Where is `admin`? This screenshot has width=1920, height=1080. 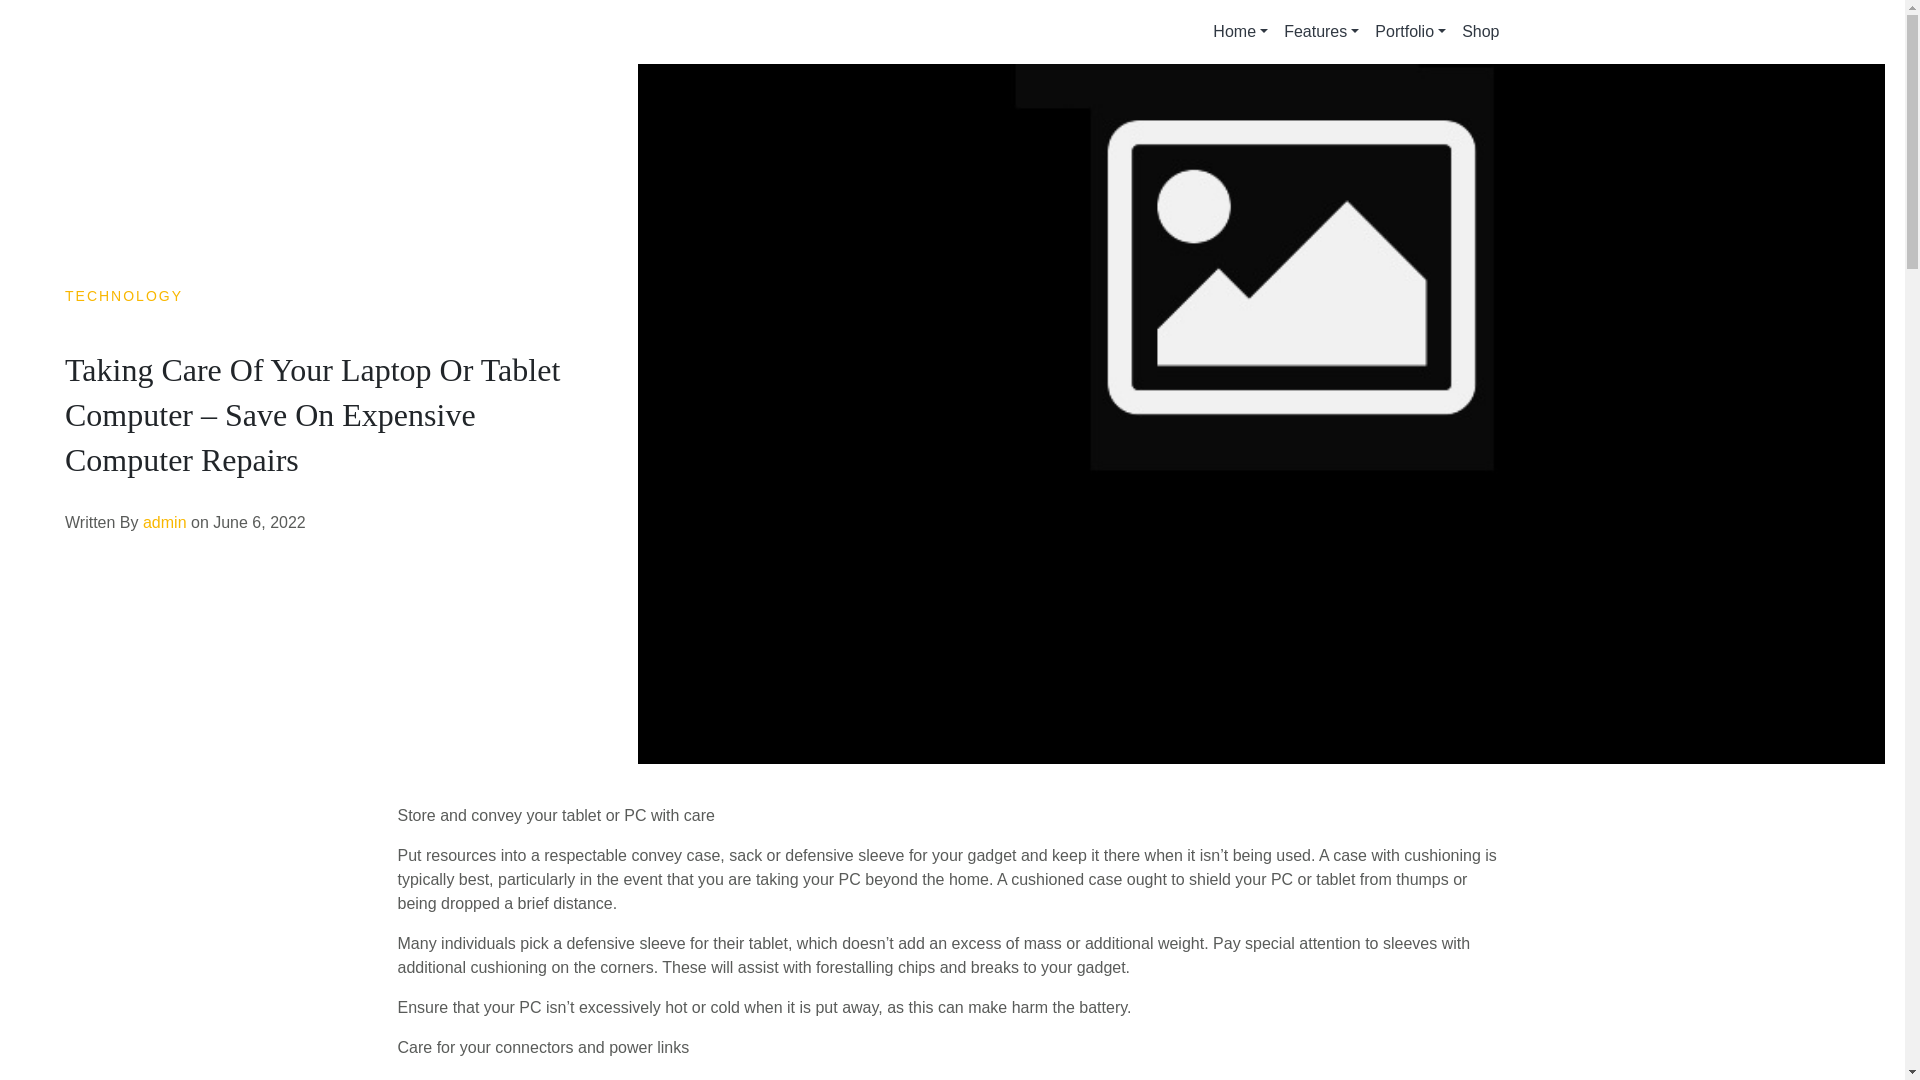 admin is located at coordinates (164, 522).